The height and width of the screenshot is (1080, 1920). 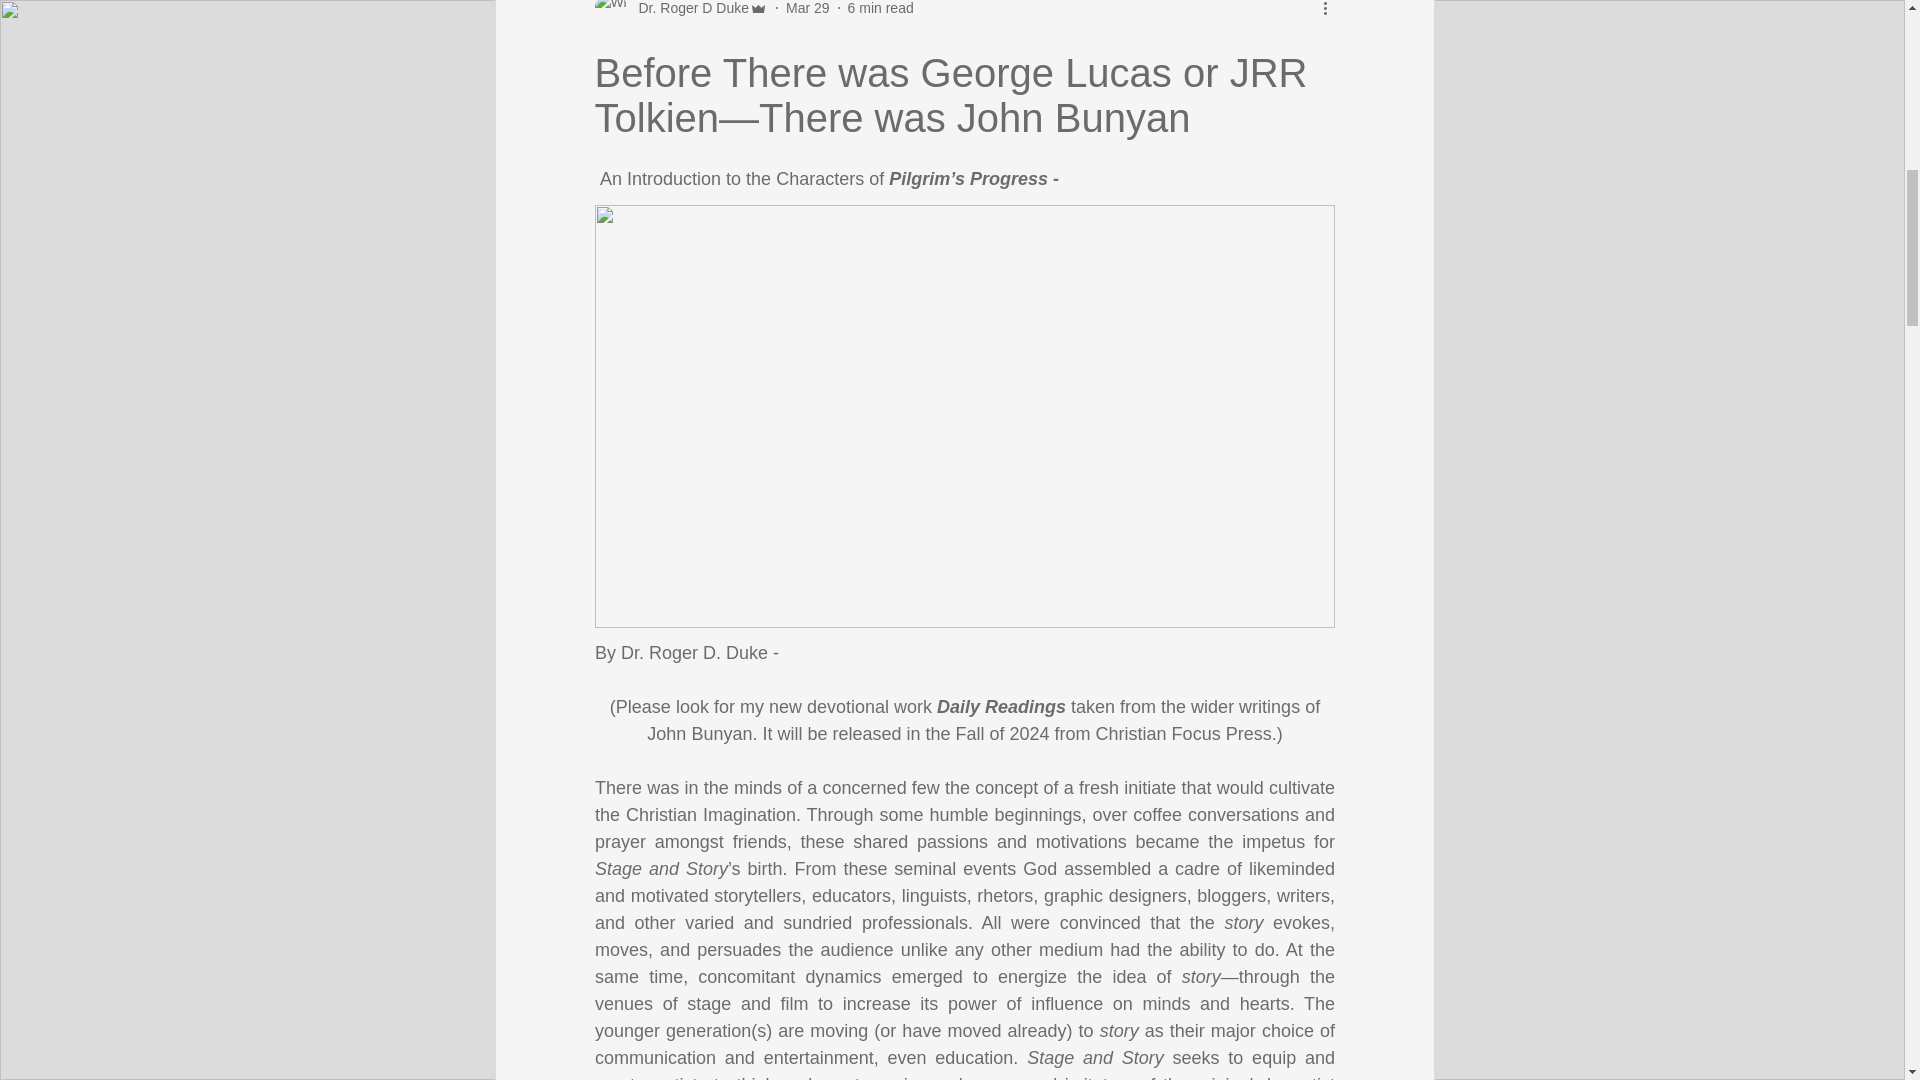 I want to click on 6 min read, so click(x=880, y=8).